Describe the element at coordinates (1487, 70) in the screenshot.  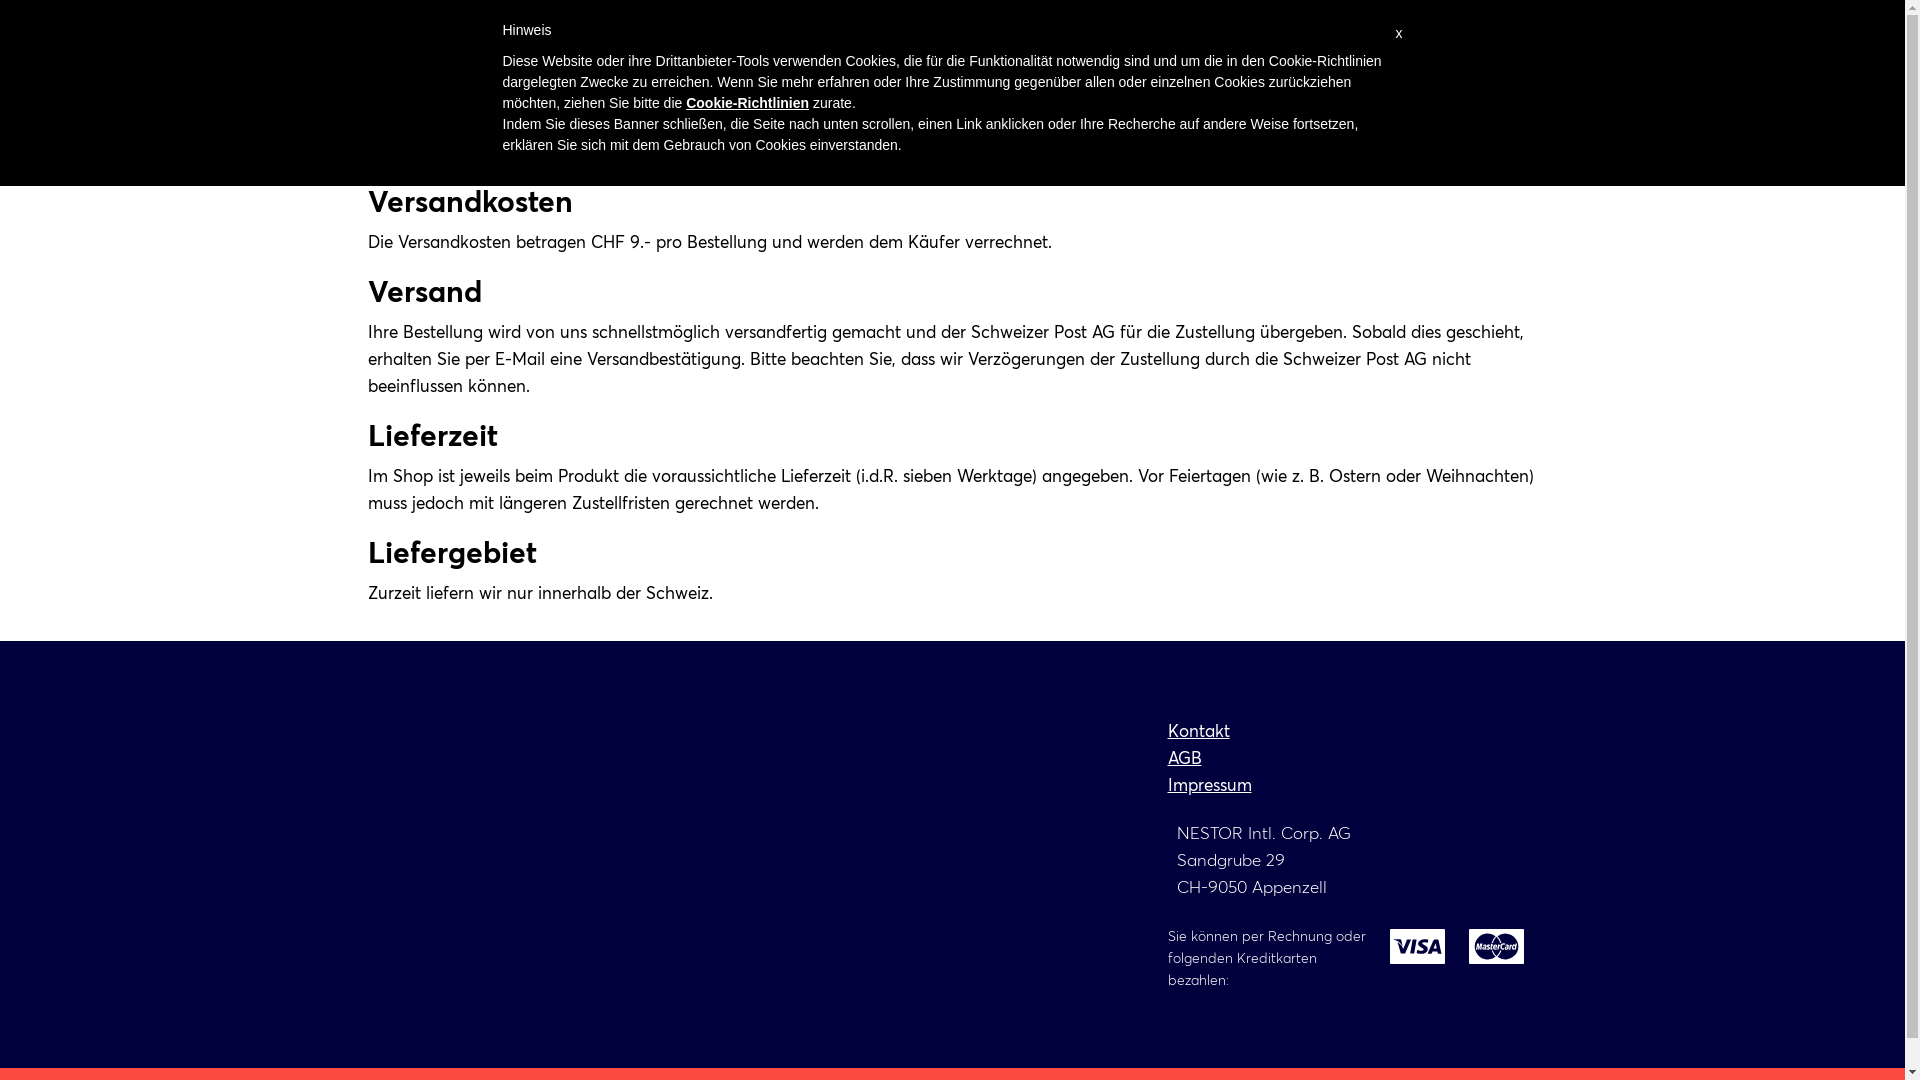
I see `Shop` at that location.